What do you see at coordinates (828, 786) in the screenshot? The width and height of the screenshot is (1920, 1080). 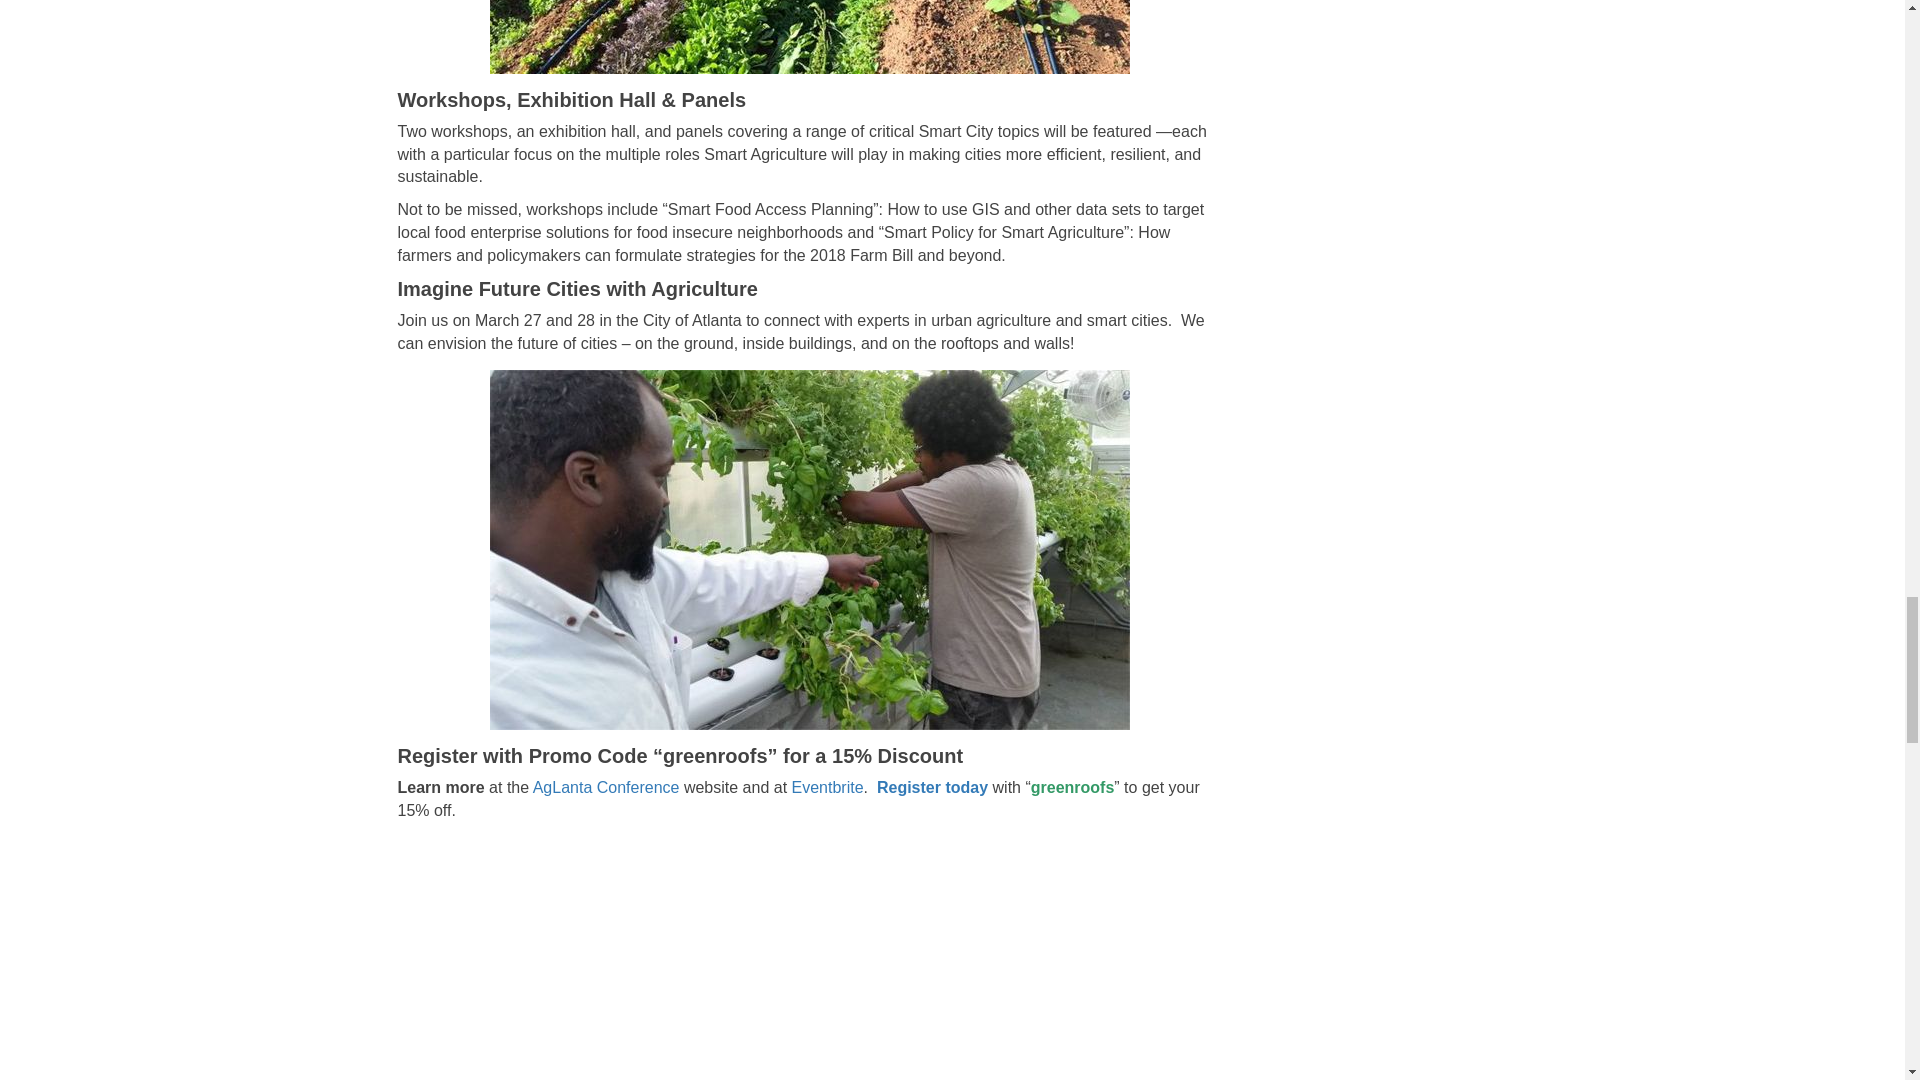 I see `Eventbrite` at bounding box center [828, 786].